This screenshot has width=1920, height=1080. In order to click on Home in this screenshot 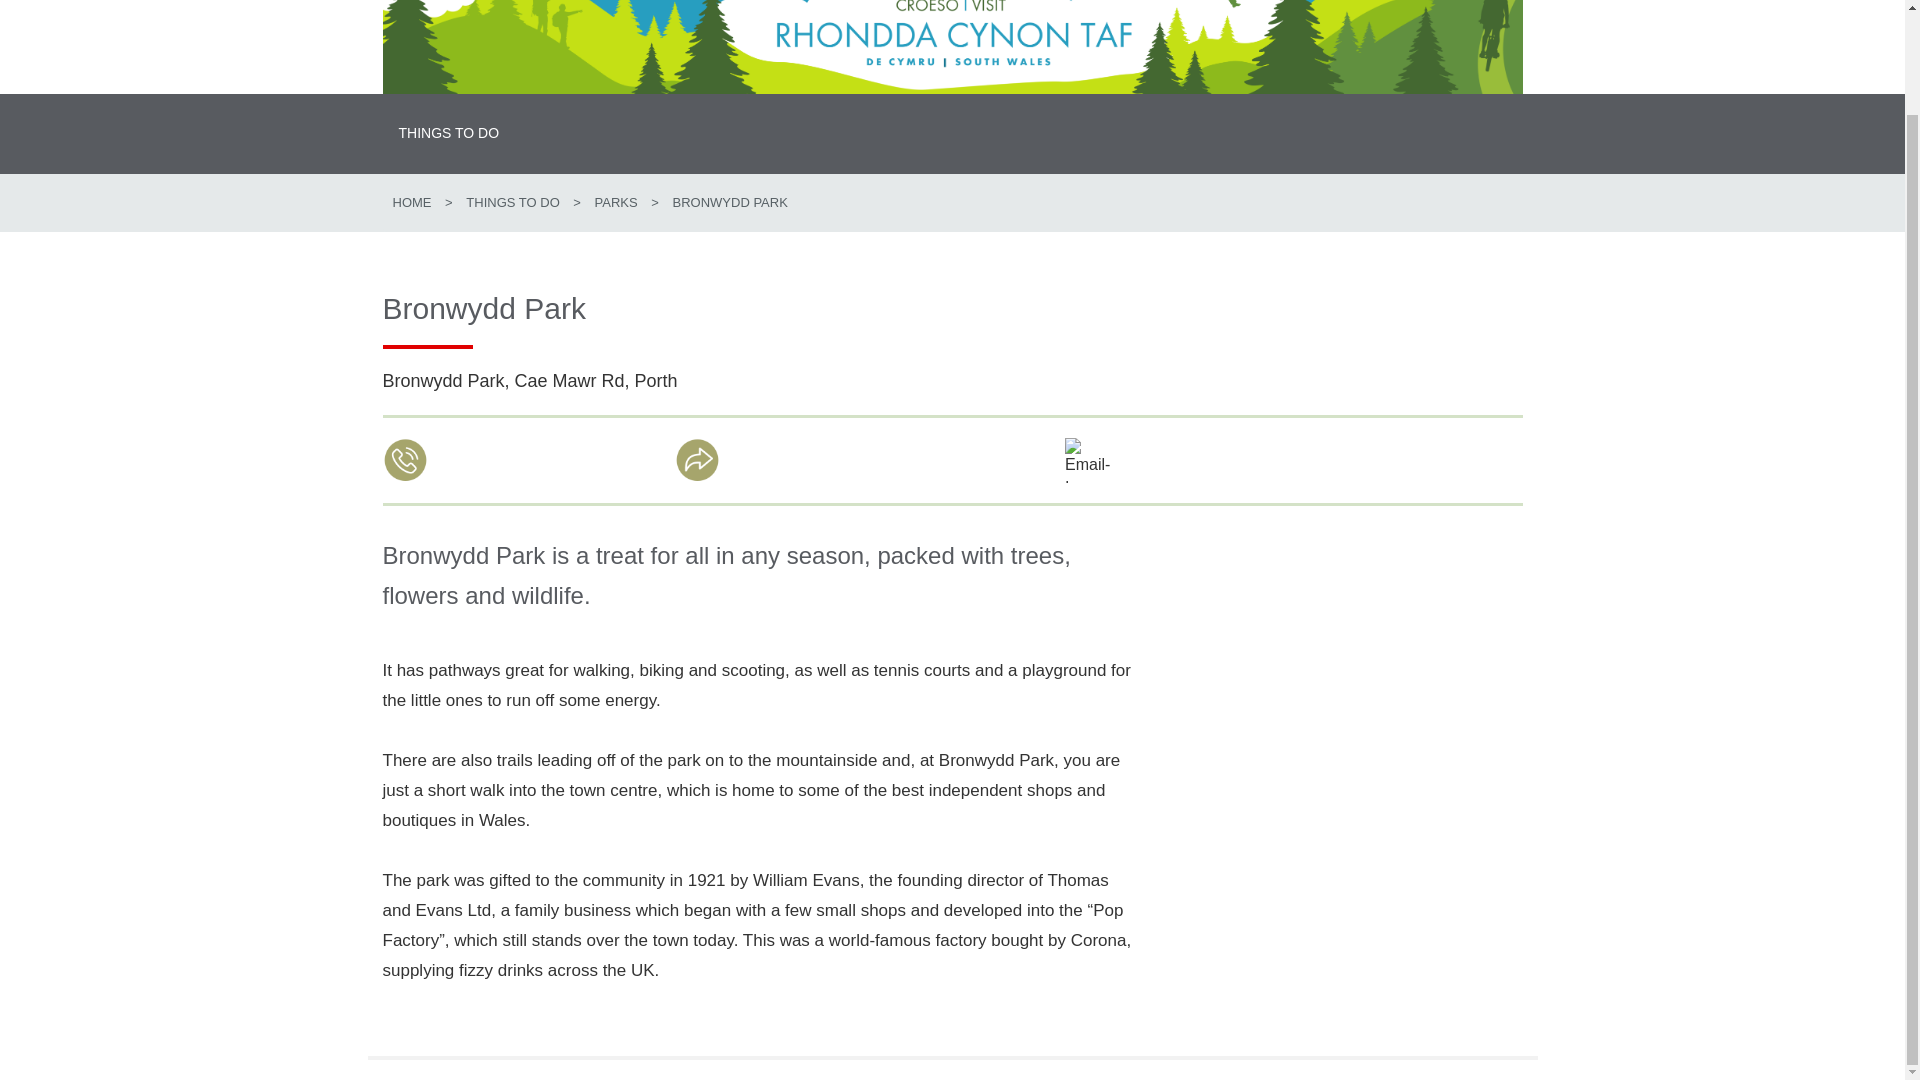, I will do `click(410, 202)`.